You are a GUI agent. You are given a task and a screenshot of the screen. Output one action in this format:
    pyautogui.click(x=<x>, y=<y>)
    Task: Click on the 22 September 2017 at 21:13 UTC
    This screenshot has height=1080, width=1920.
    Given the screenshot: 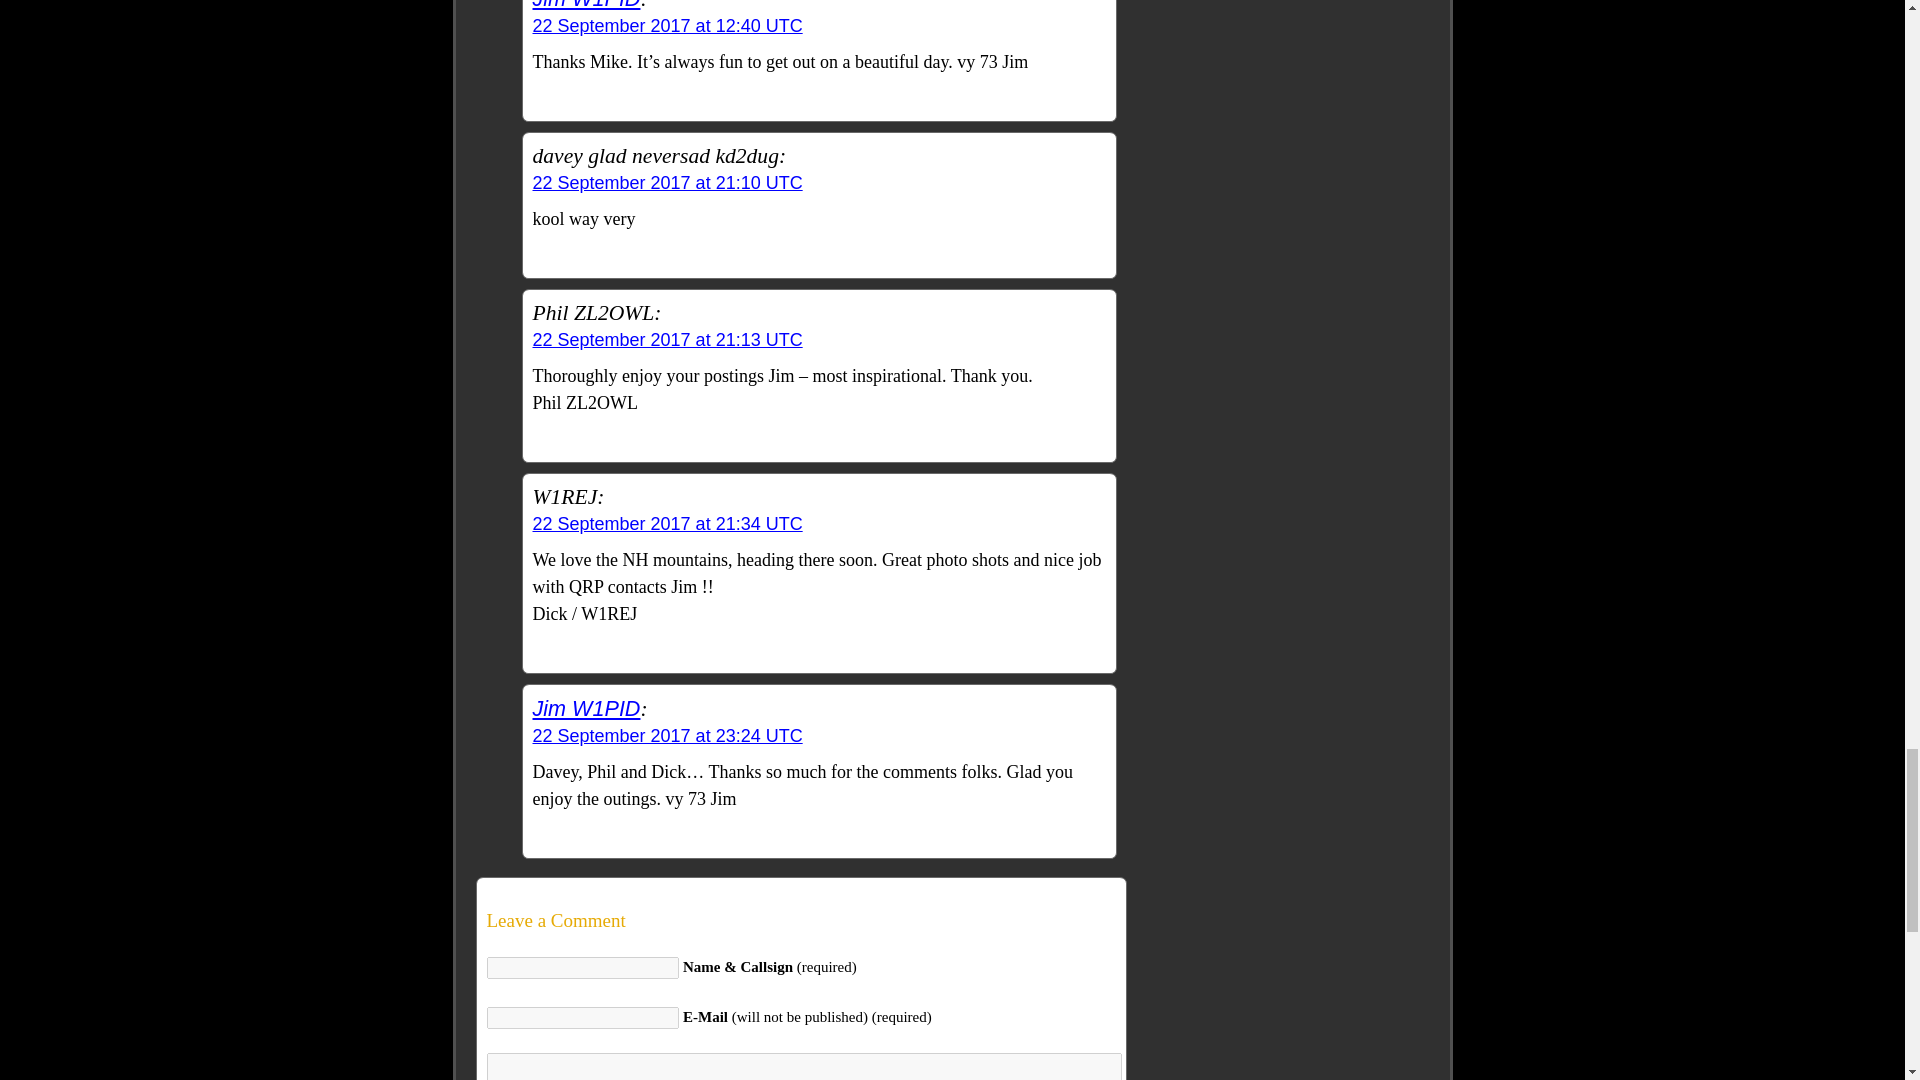 What is the action you would take?
    pyautogui.click(x=666, y=340)
    